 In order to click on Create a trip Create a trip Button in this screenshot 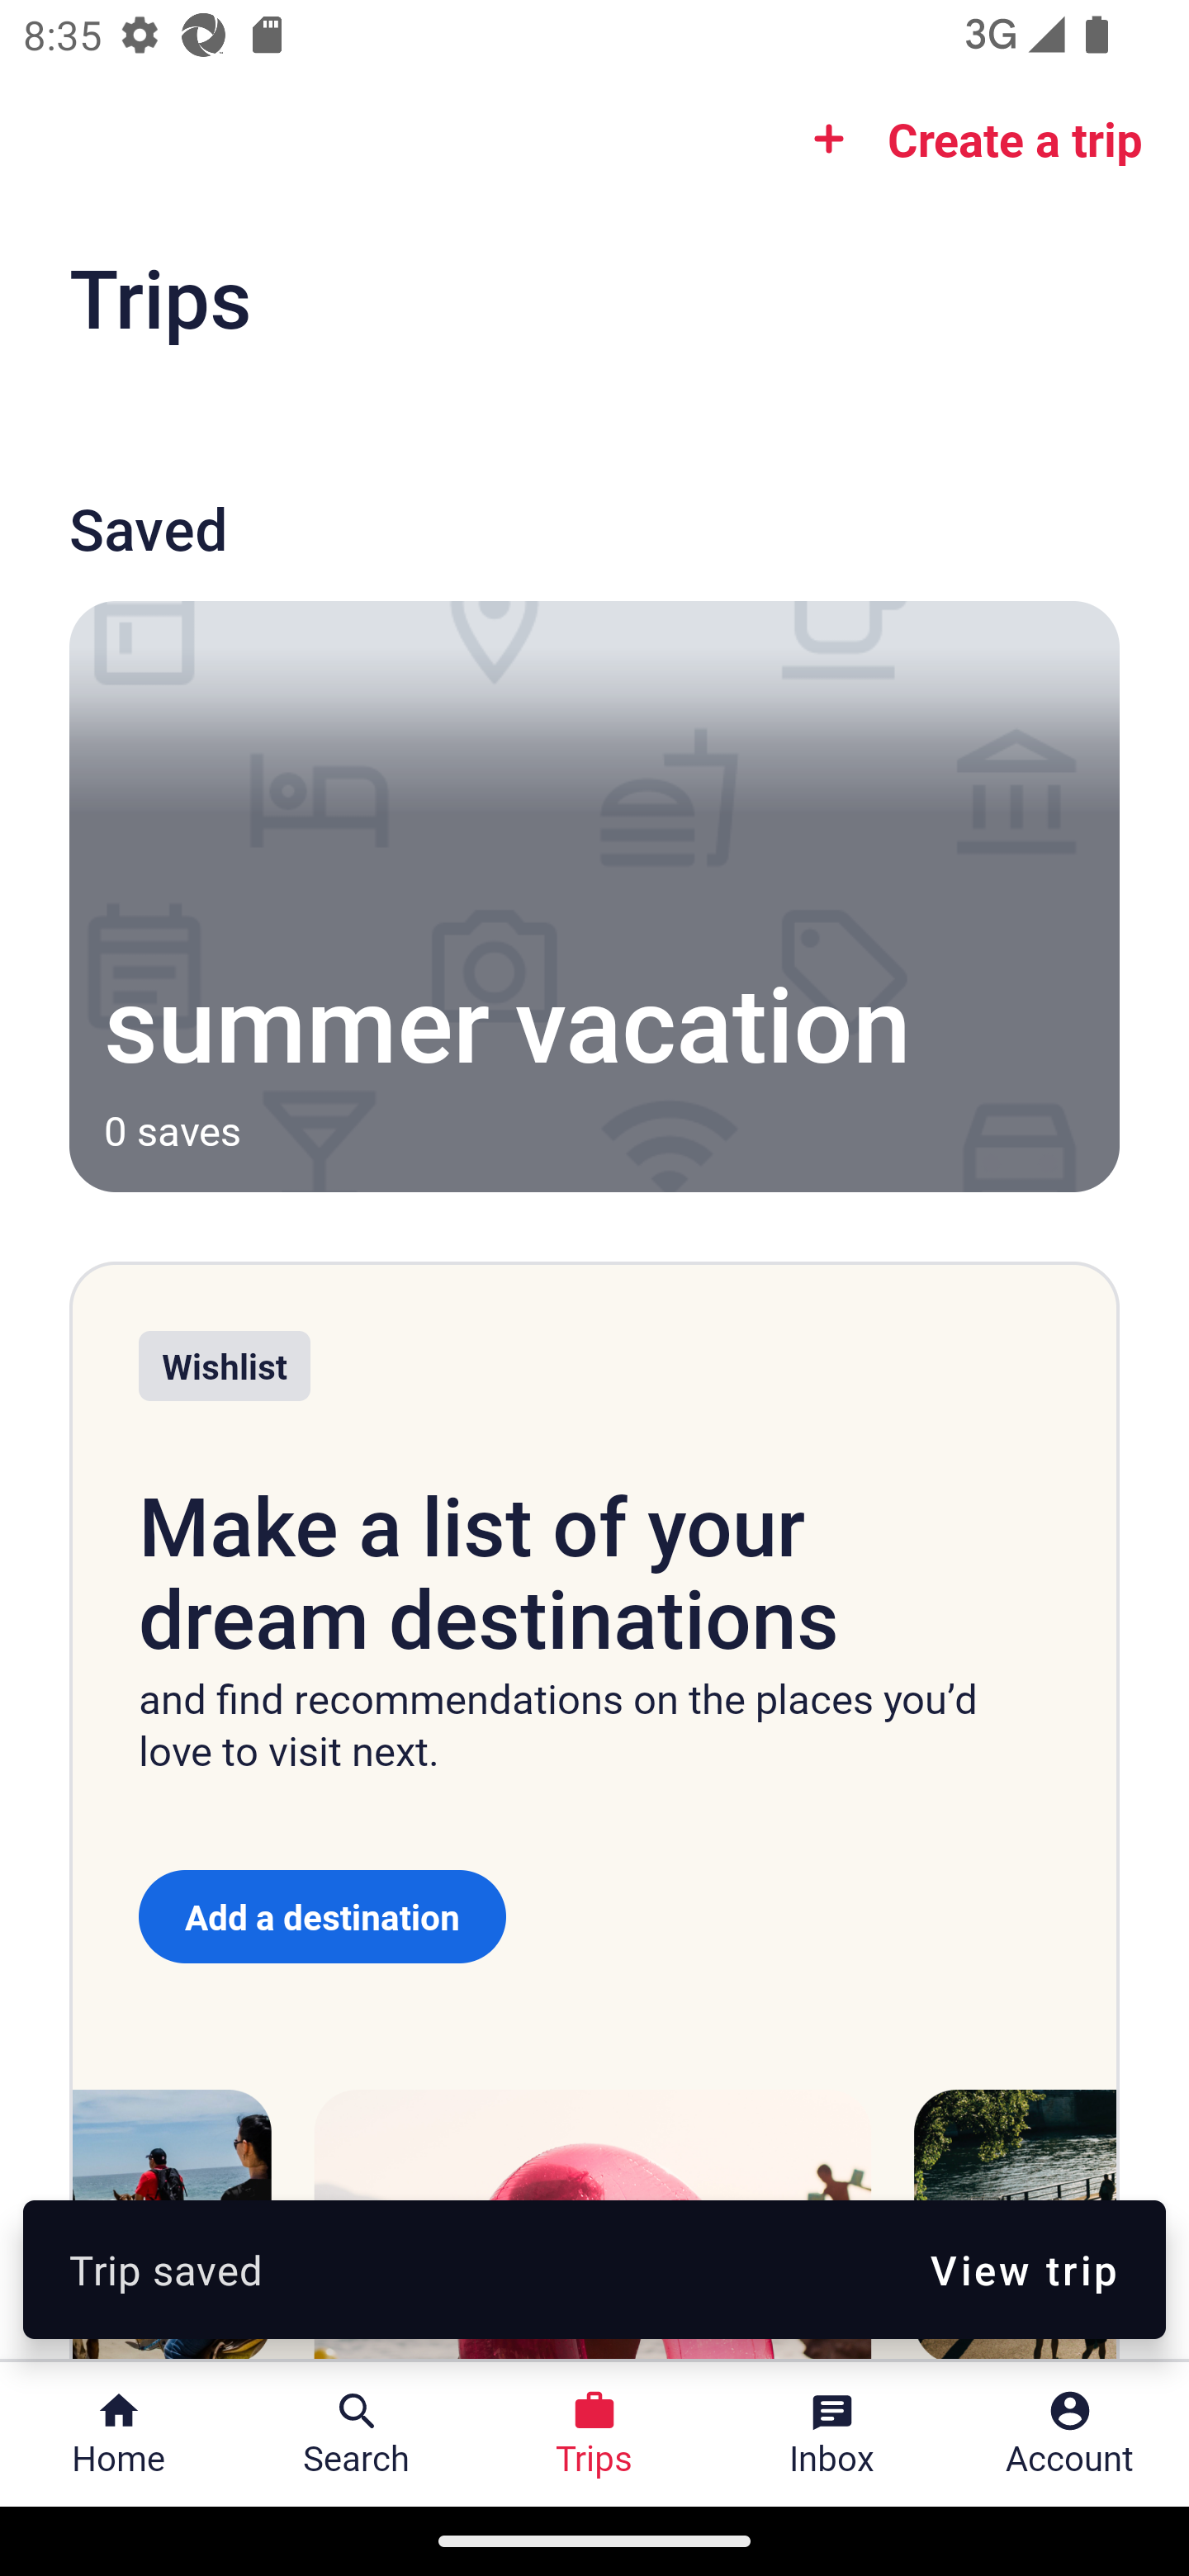, I will do `click(968, 139)`.